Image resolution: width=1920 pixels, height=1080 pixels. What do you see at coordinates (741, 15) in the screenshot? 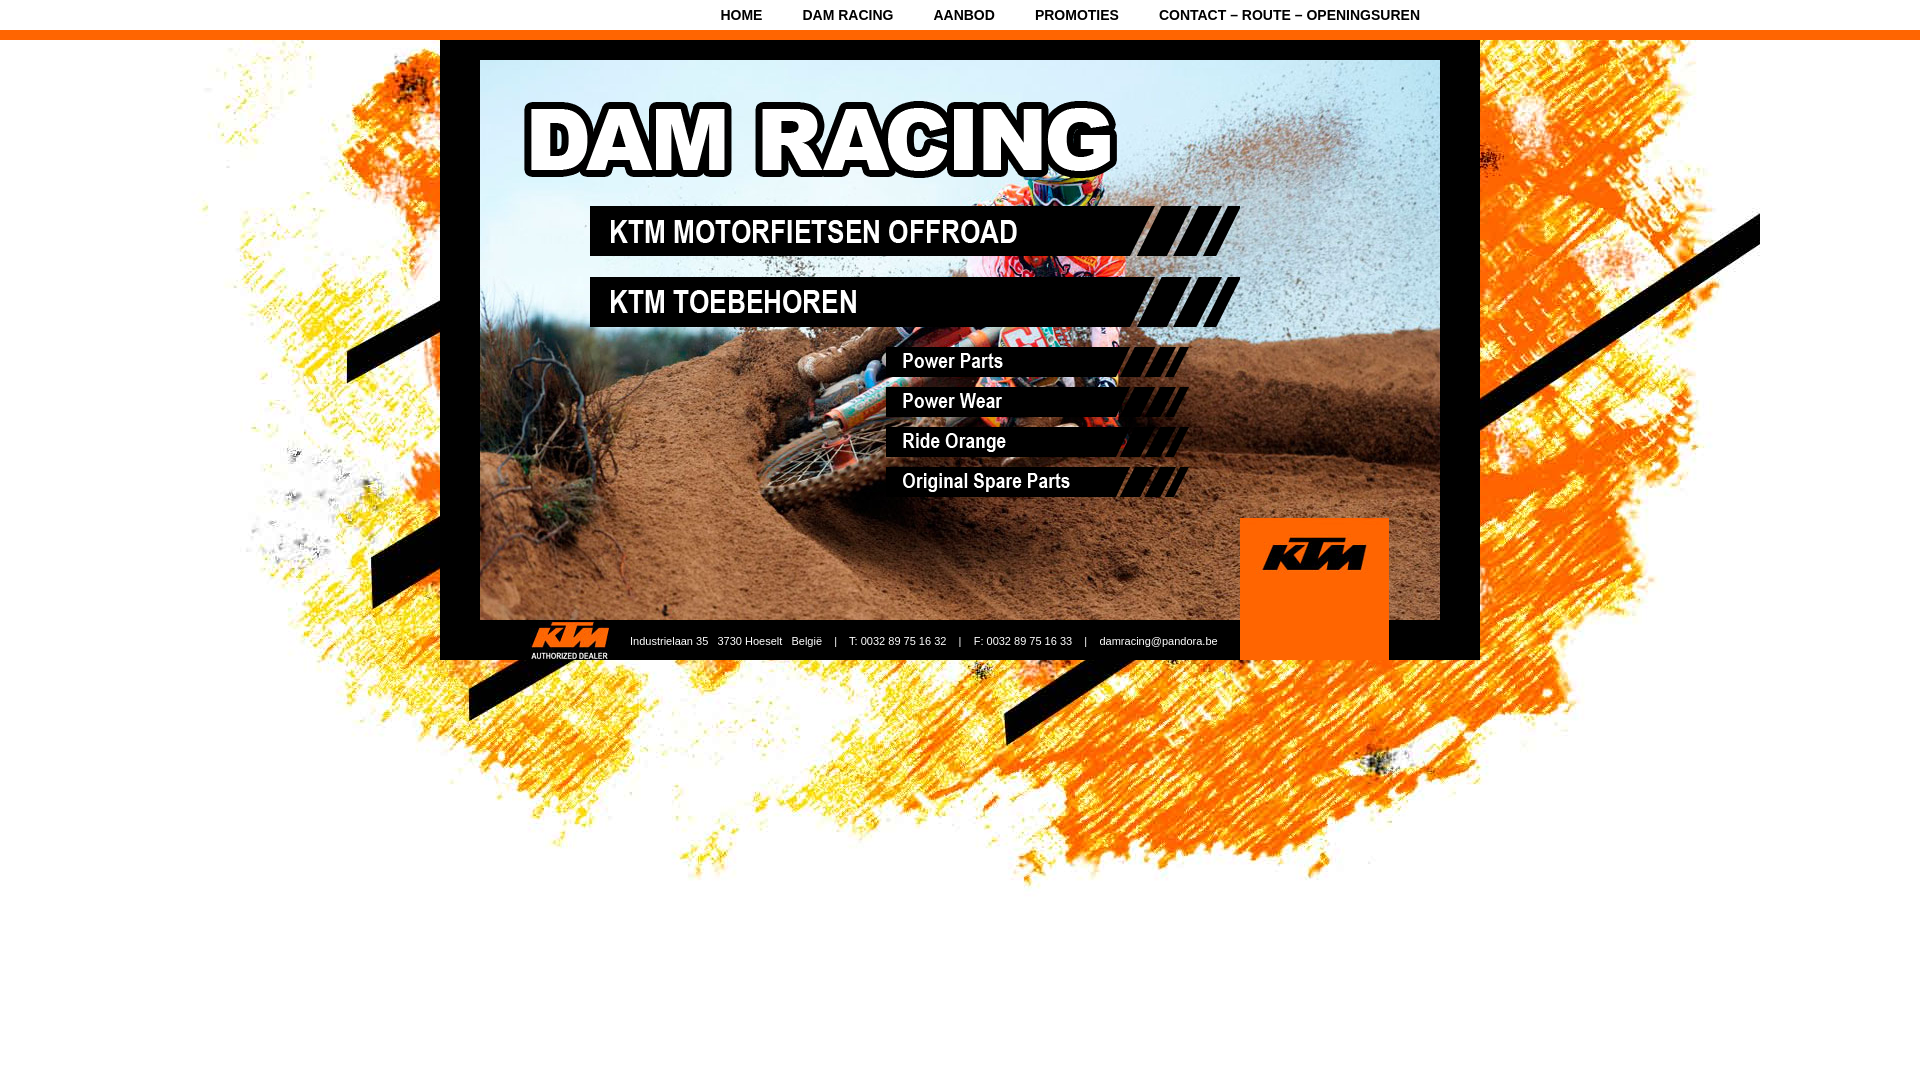
I see `HOME` at bounding box center [741, 15].